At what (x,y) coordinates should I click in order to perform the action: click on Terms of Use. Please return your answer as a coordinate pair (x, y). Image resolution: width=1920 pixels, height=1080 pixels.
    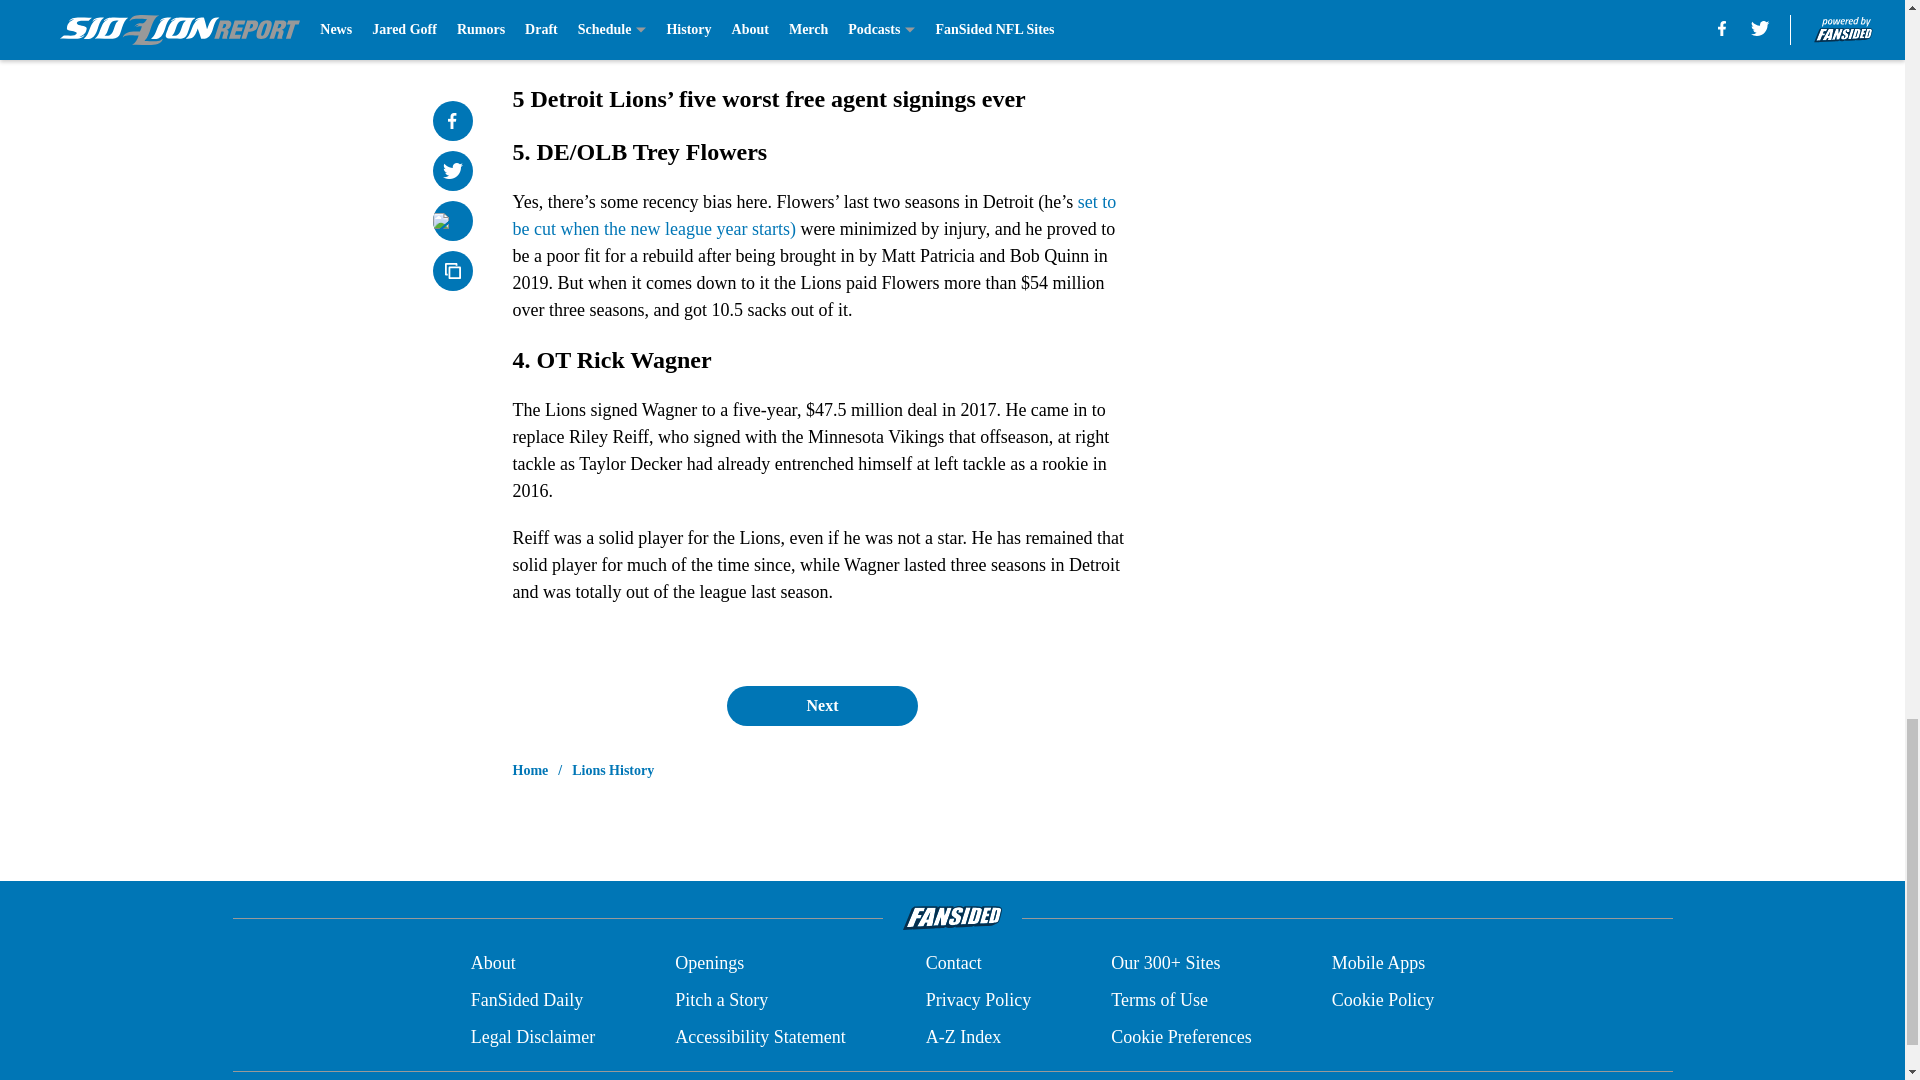
    Looking at the image, I should click on (1159, 1000).